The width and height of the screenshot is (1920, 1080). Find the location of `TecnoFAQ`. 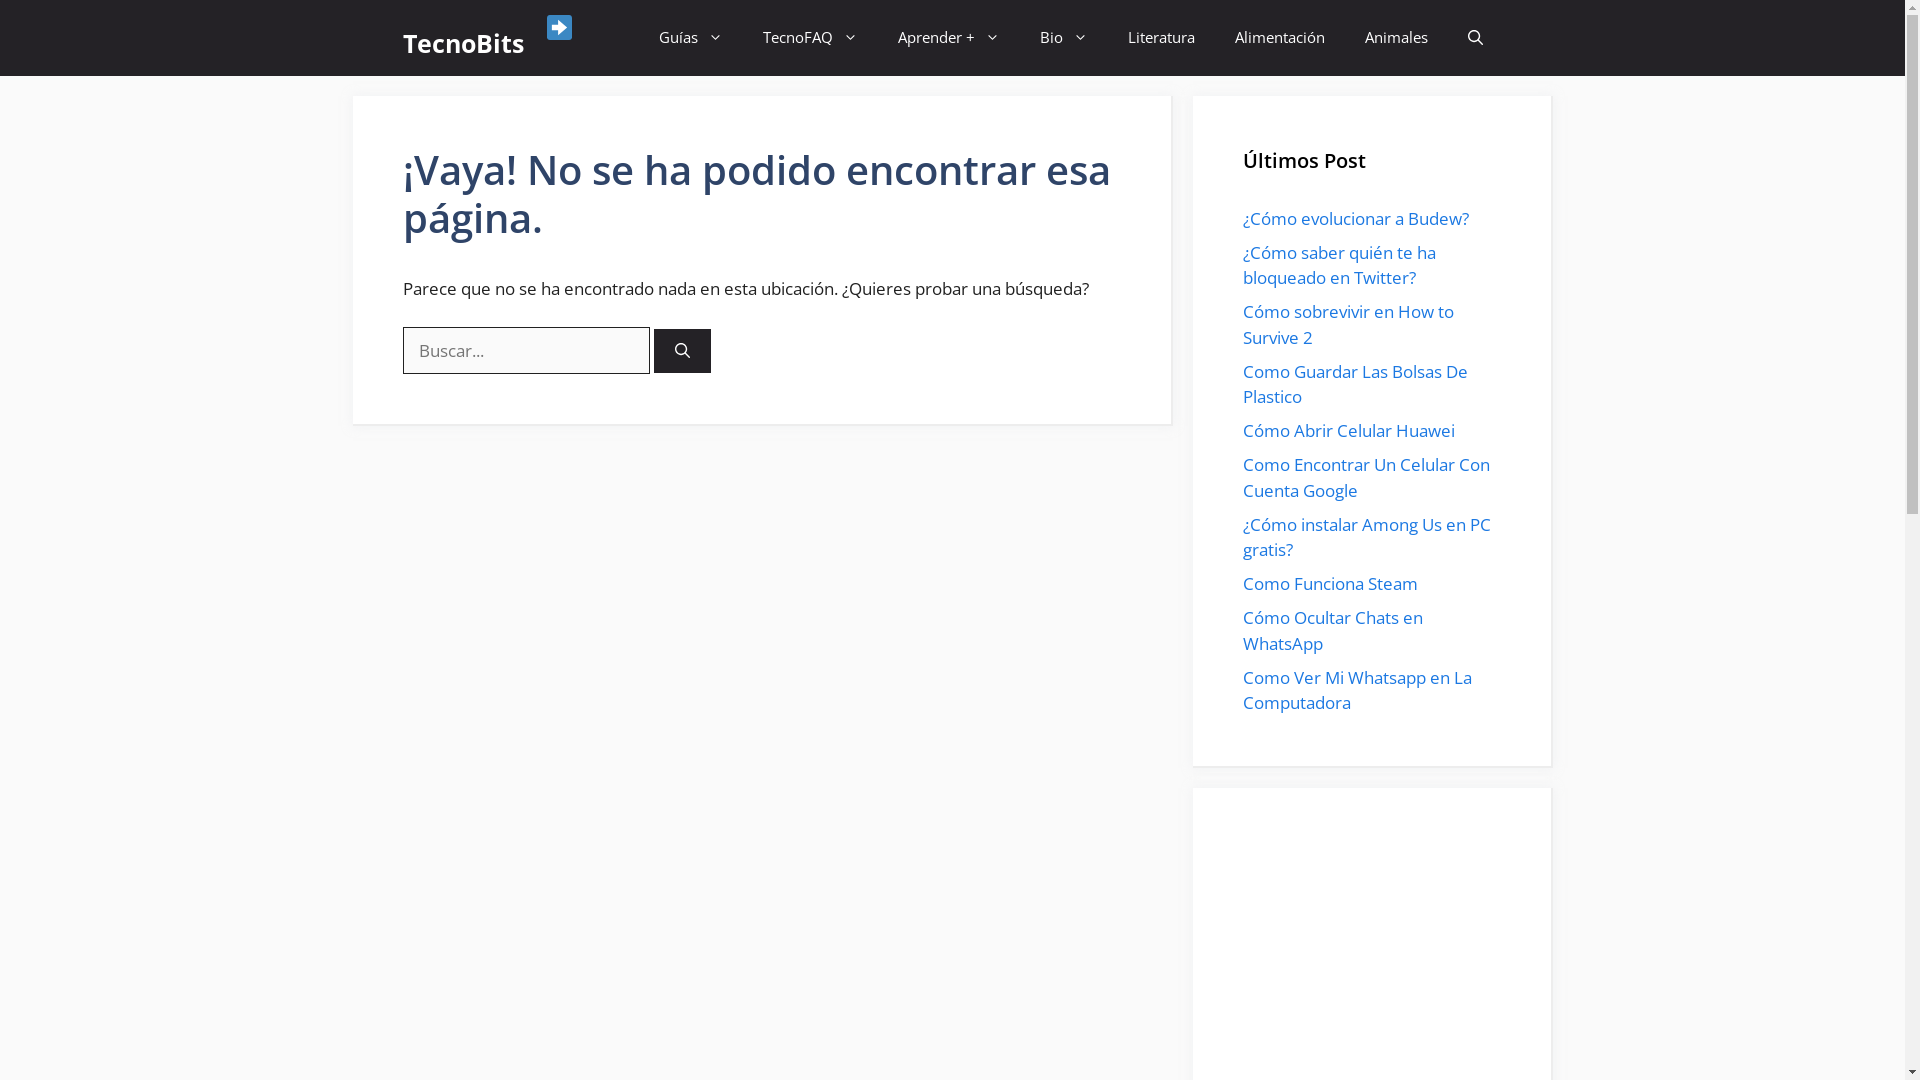

TecnoFAQ is located at coordinates (810, 38).